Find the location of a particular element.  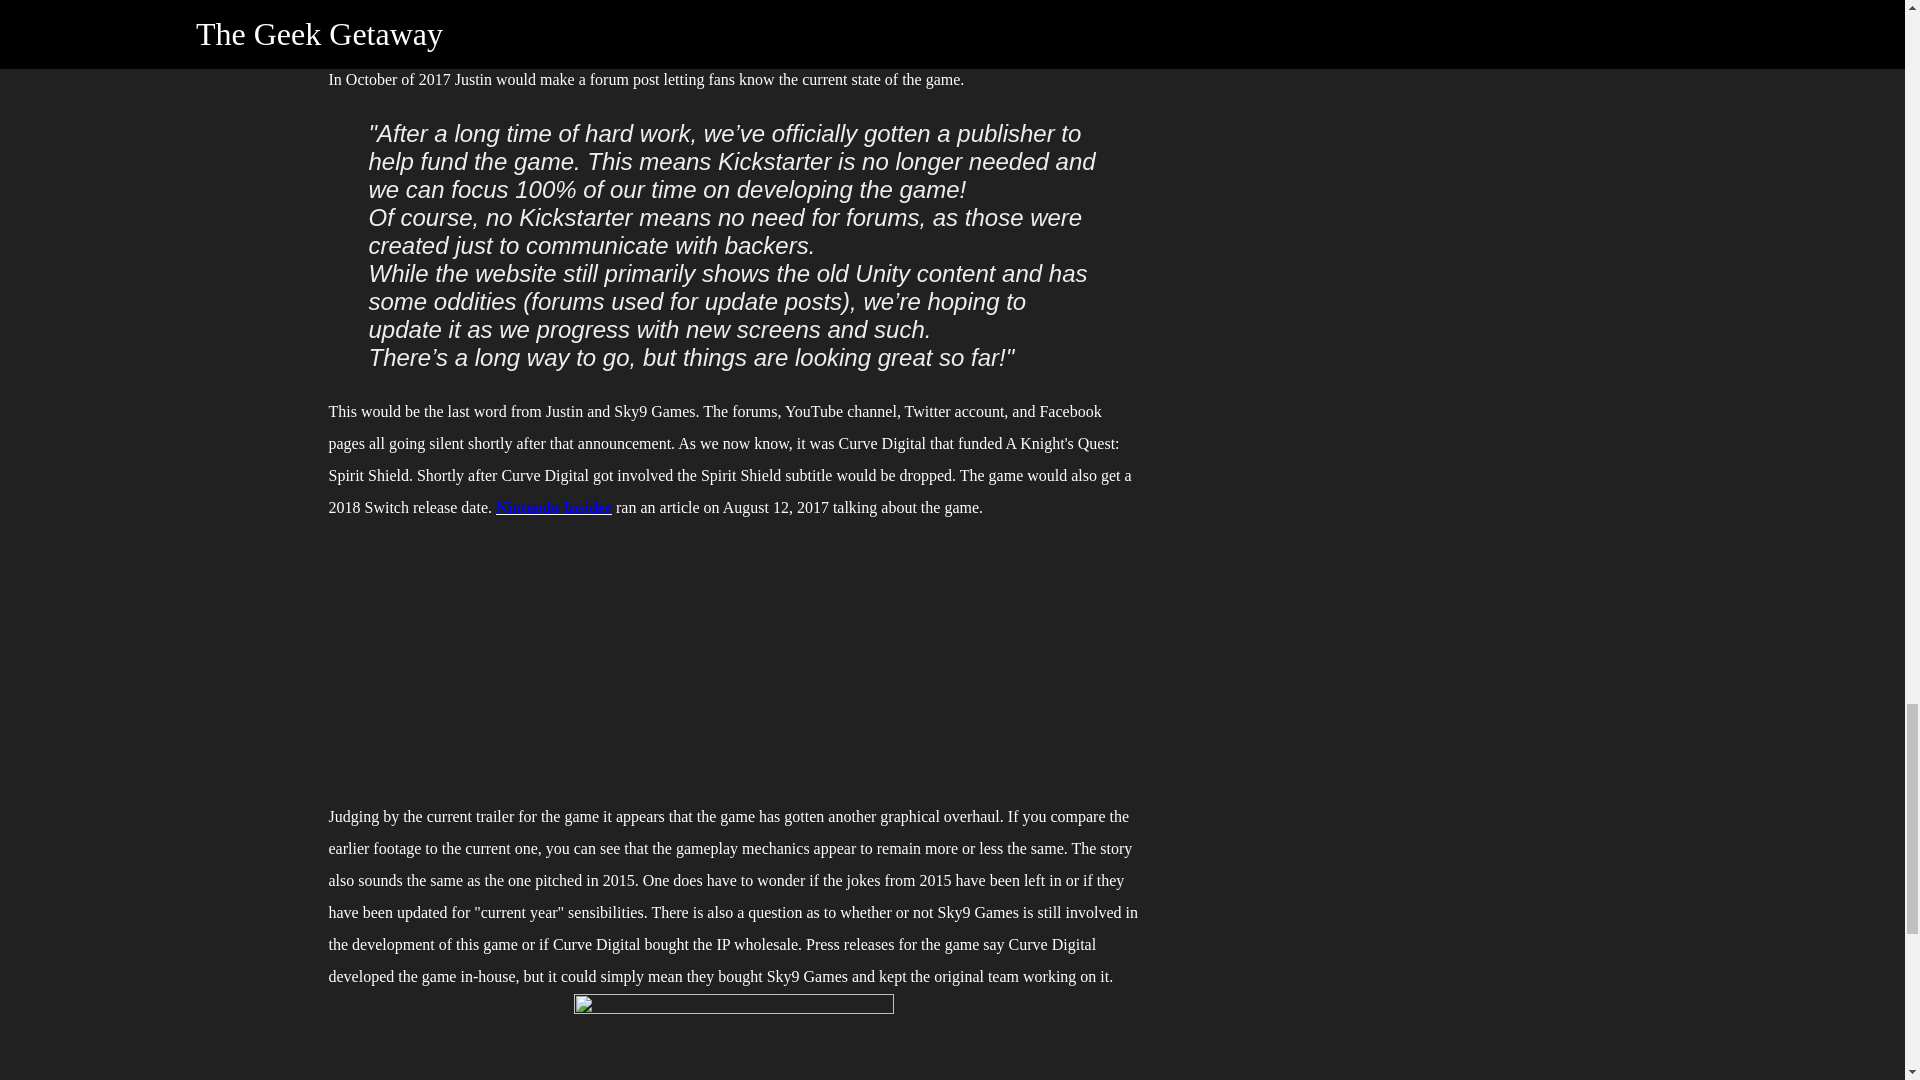

Nintendo Insider is located at coordinates (554, 507).